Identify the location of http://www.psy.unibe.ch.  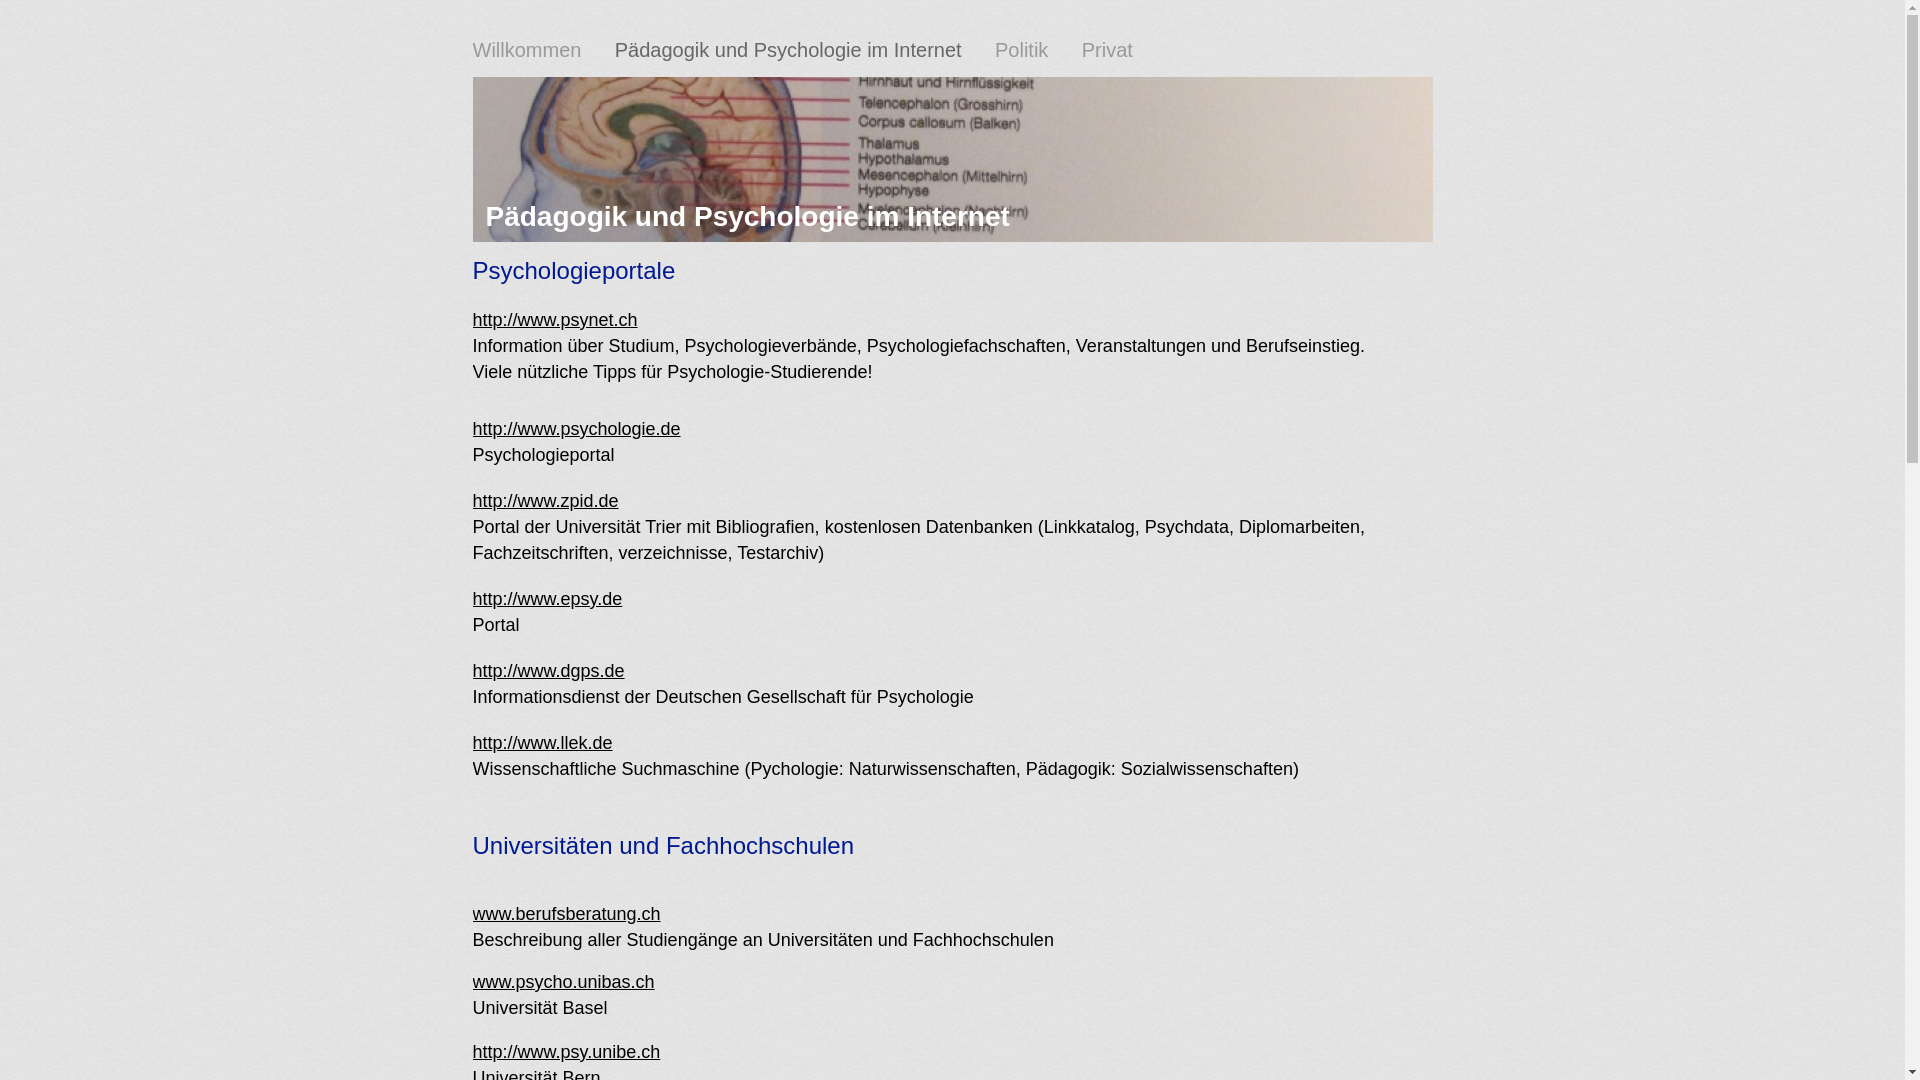
(566, 1052).